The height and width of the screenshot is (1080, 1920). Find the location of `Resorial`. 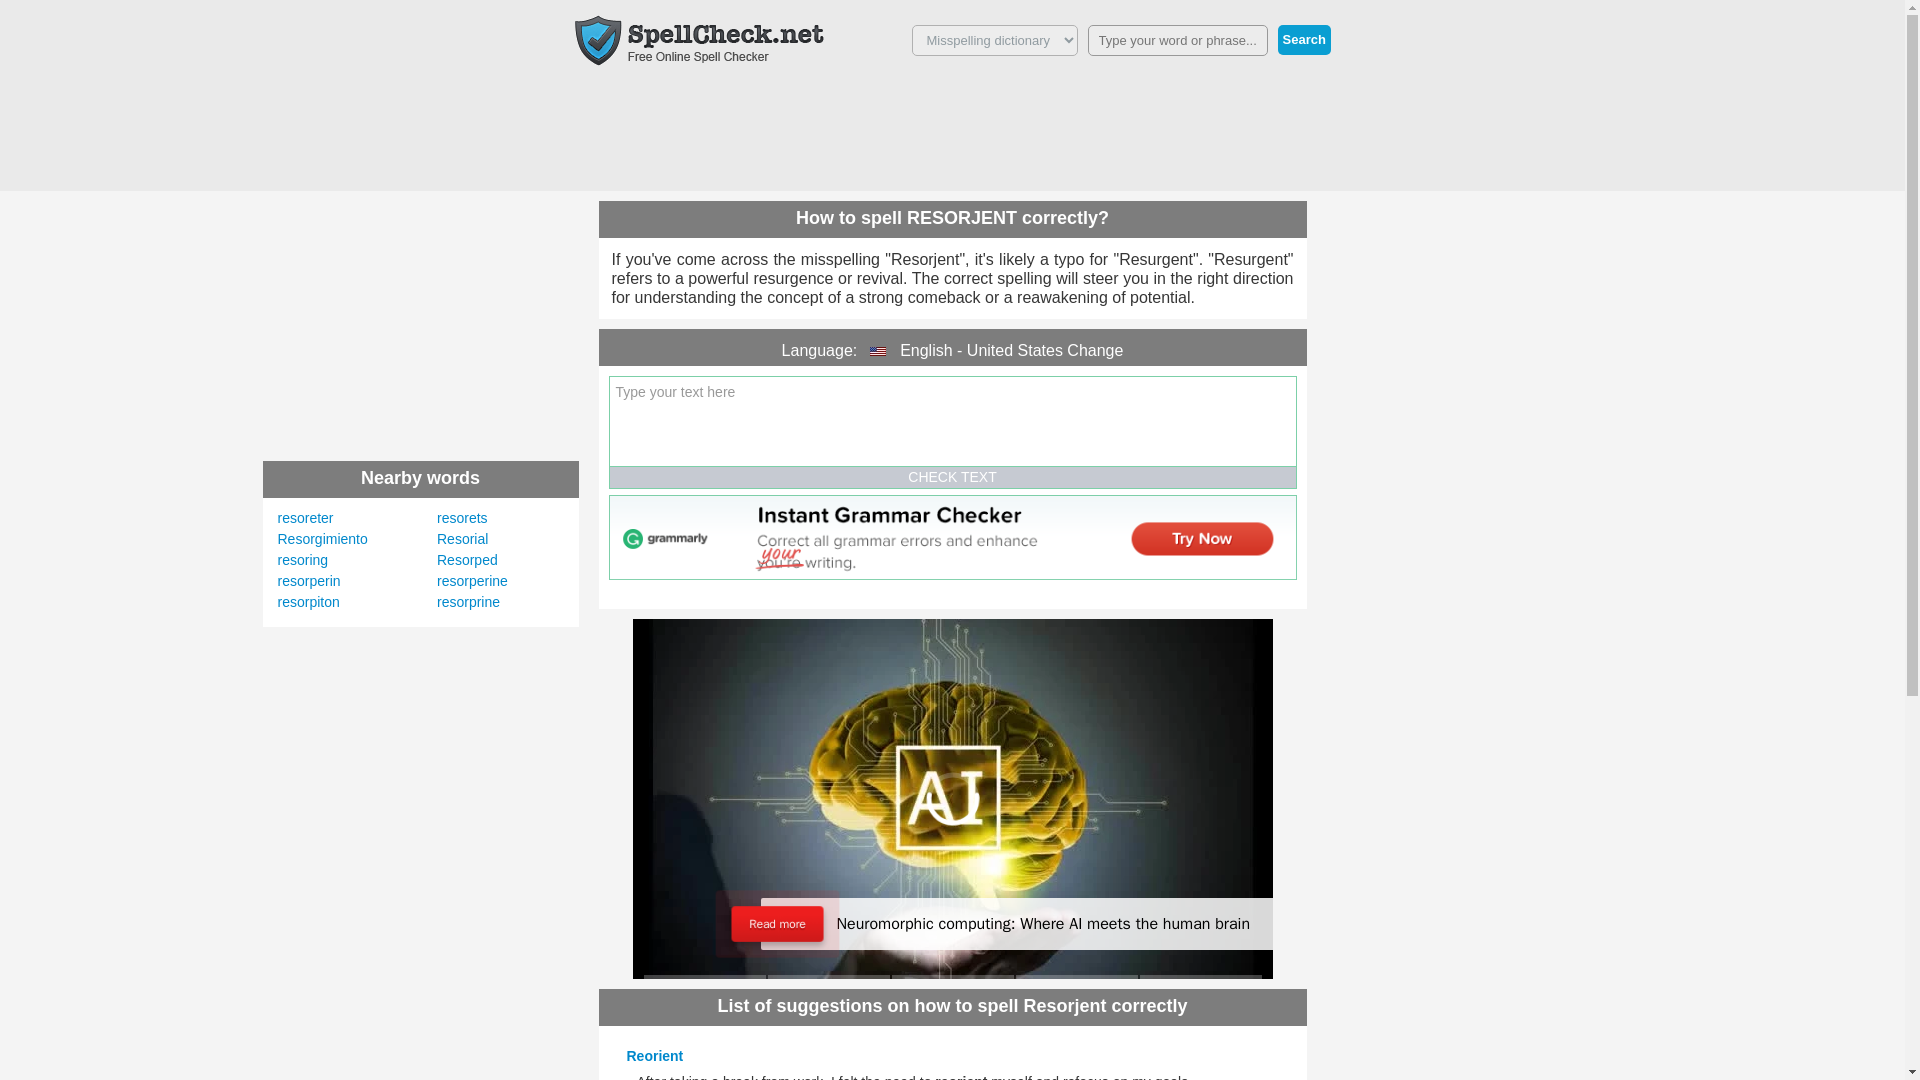

Resorial is located at coordinates (462, 538).